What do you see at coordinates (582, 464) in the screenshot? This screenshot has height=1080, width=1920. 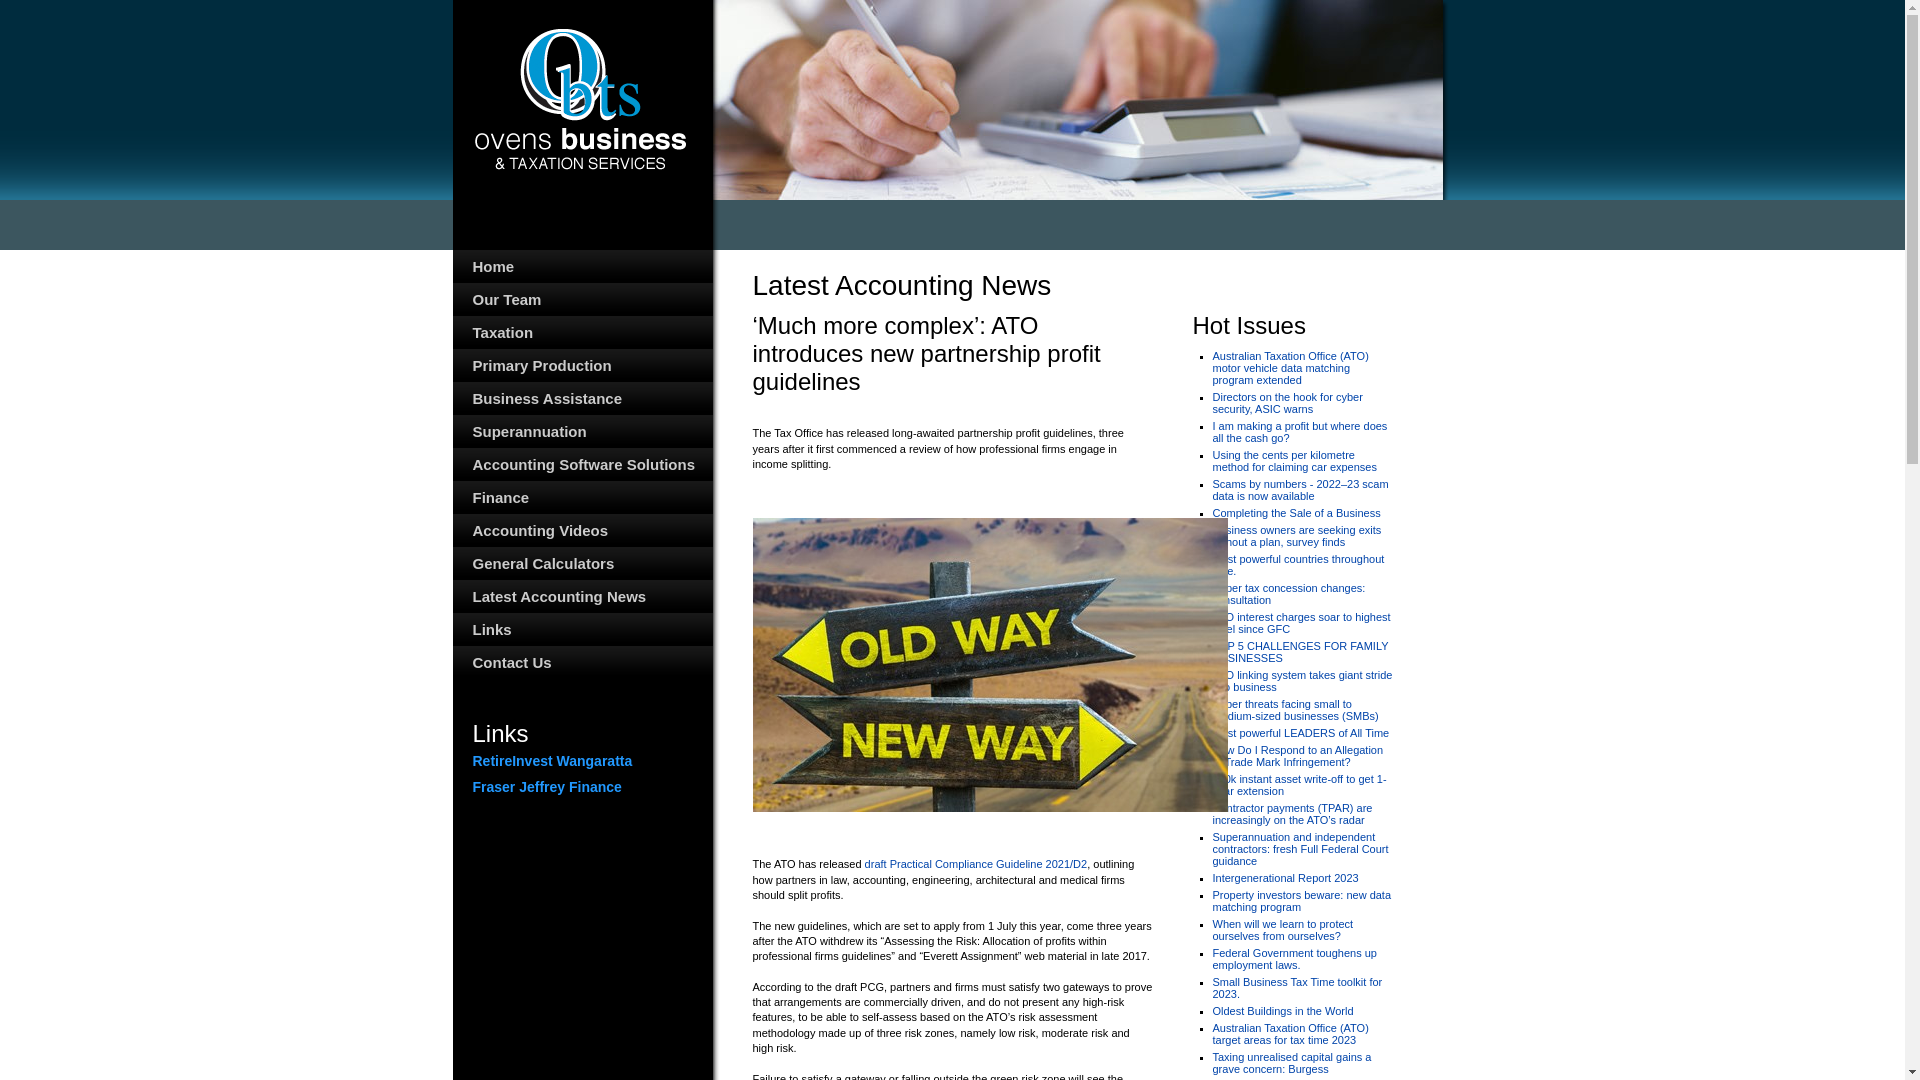 I see `Accounting Software Solutions` at bounding box center [582, 464].